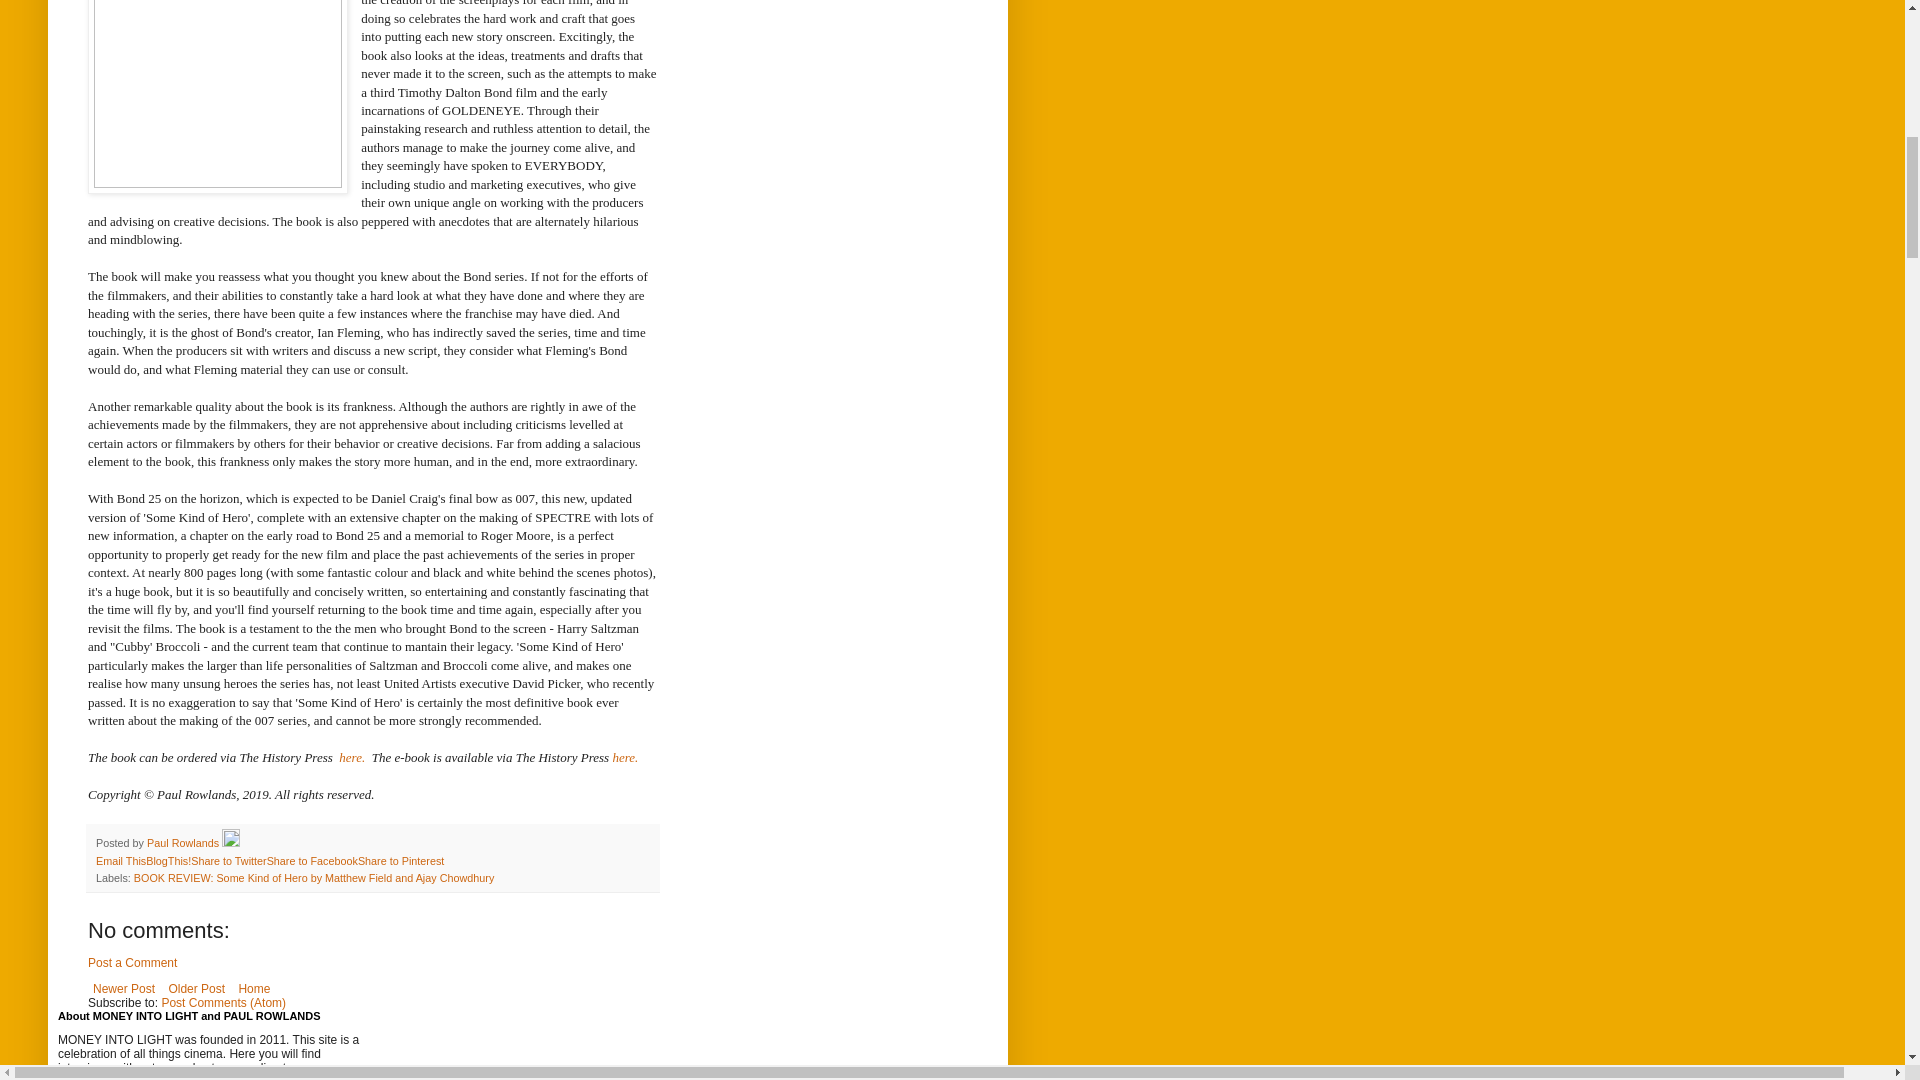  I want to click on Email This, so click(120, 861).